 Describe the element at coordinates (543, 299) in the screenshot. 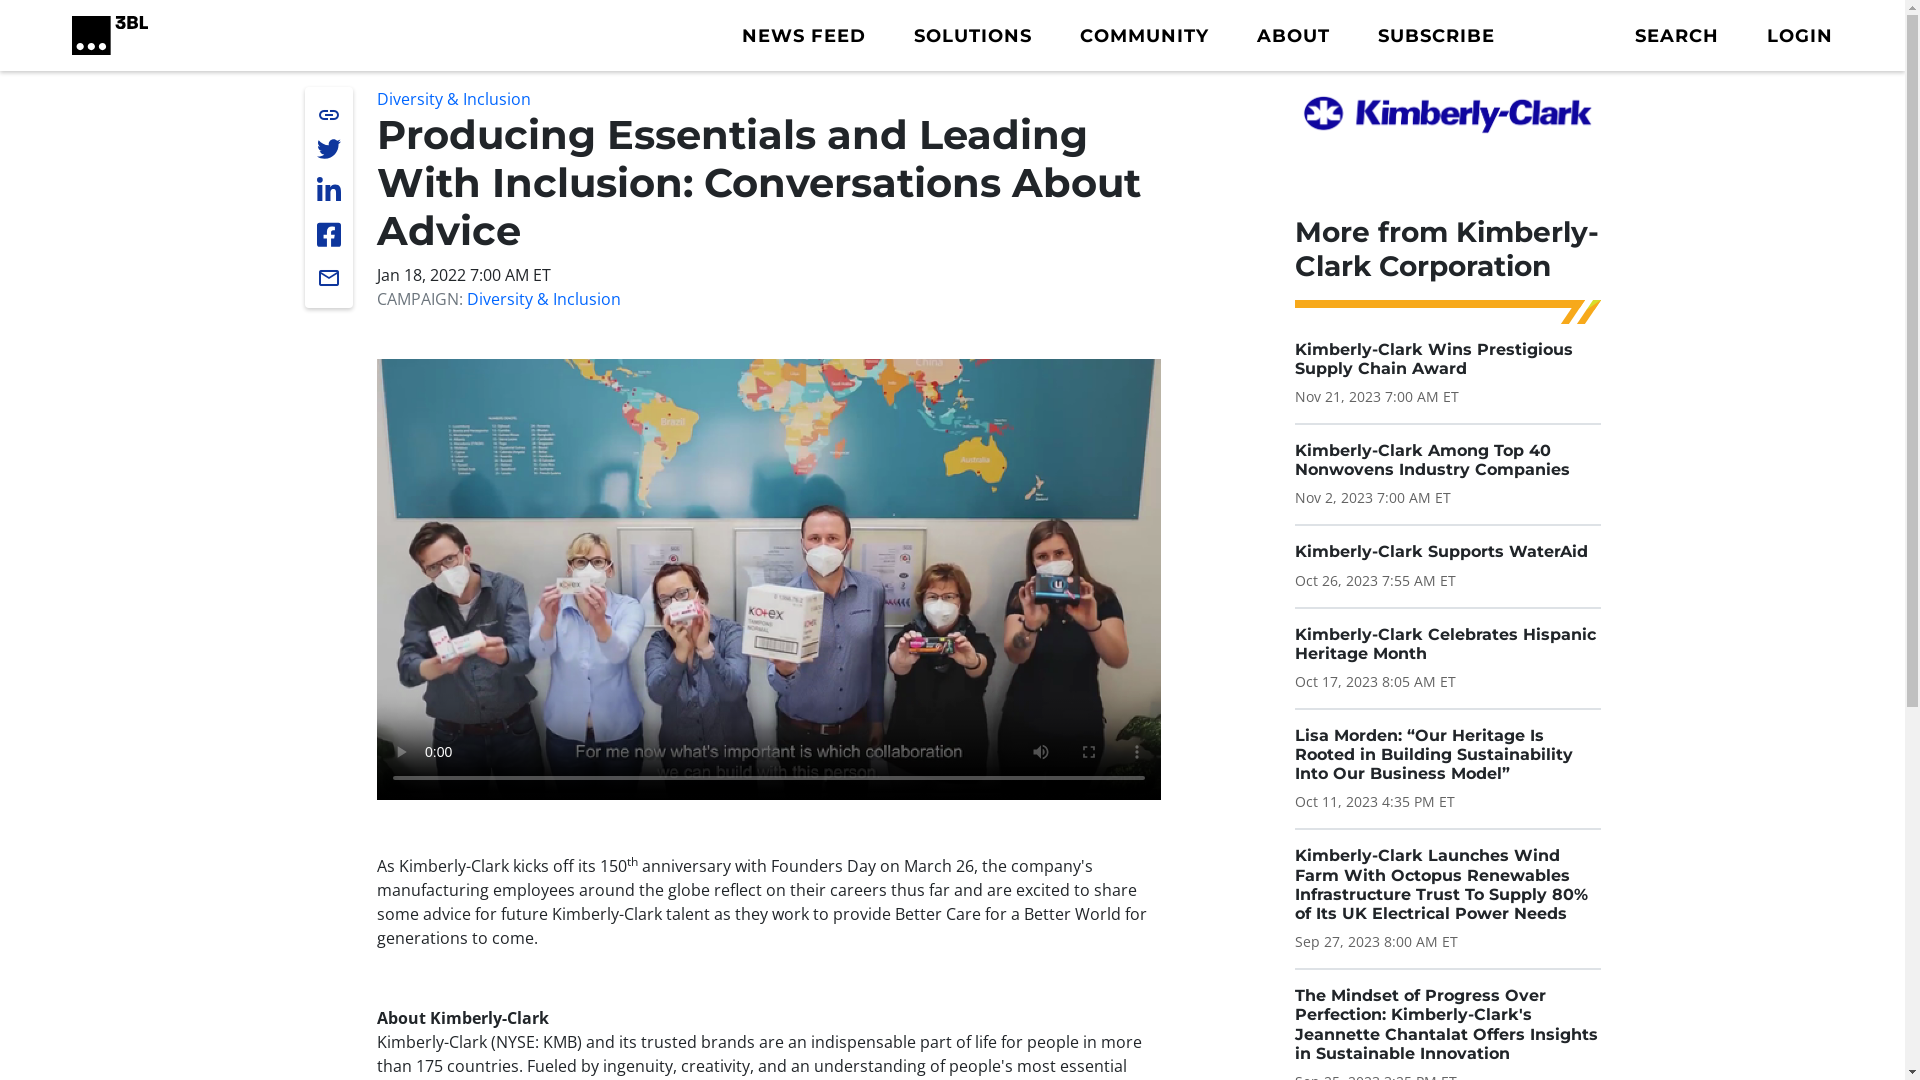

I see `Diversity & Inclusion` at that location.